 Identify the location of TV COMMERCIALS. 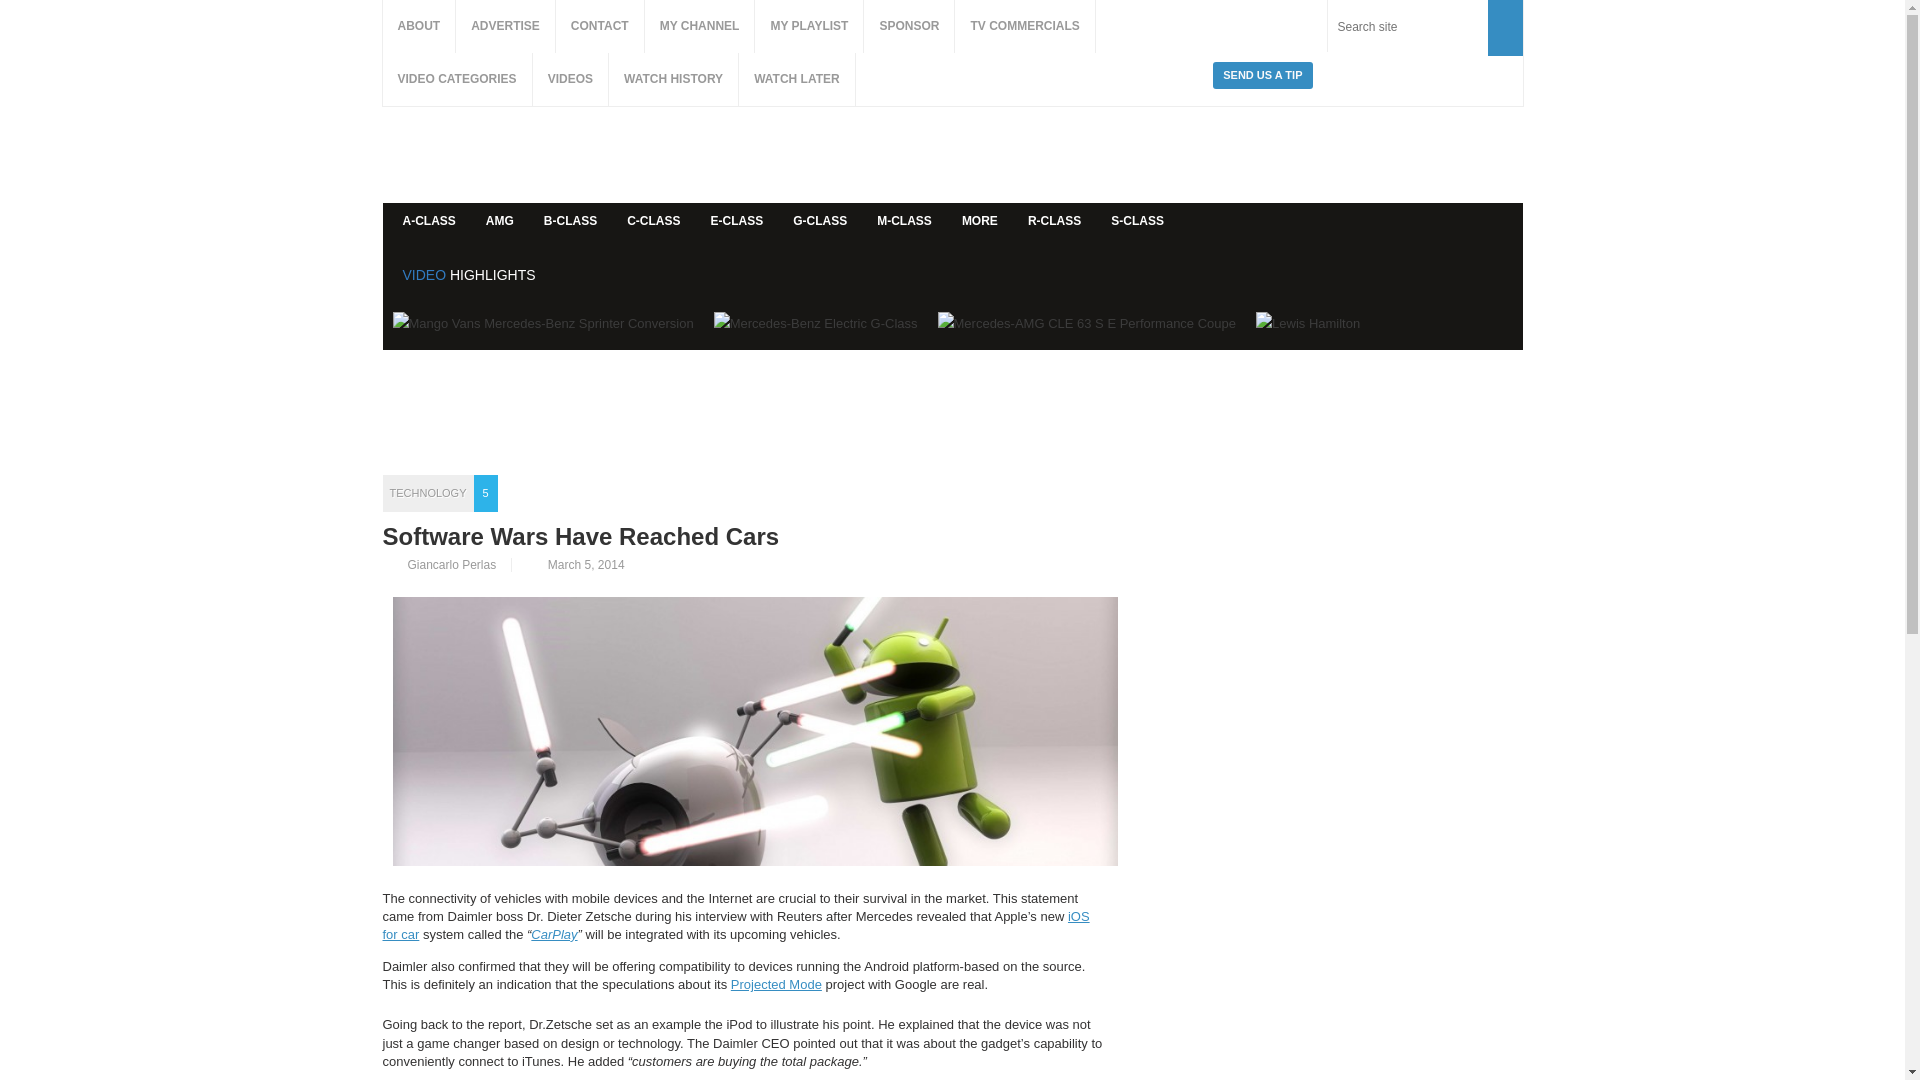
(1024, 26).